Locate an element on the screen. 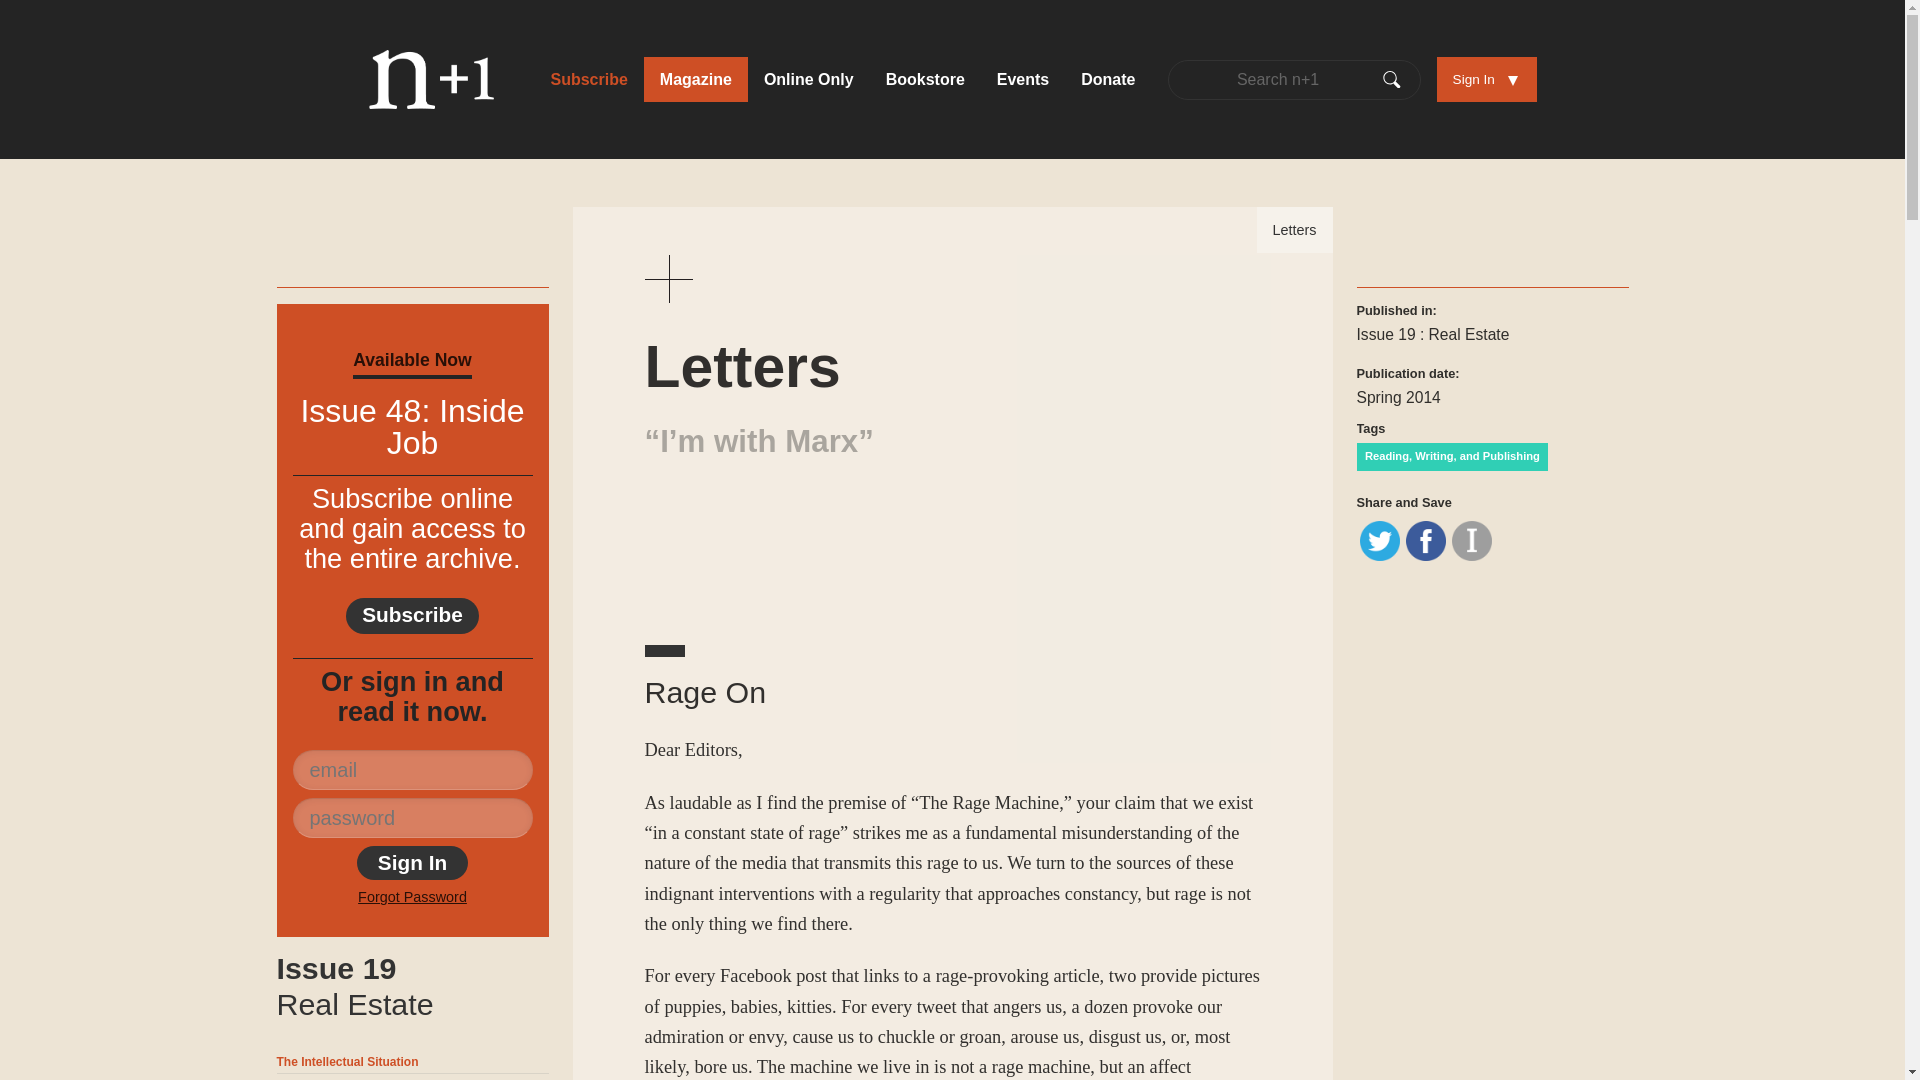  Forgot Password is located at coordinates (1425, 540).